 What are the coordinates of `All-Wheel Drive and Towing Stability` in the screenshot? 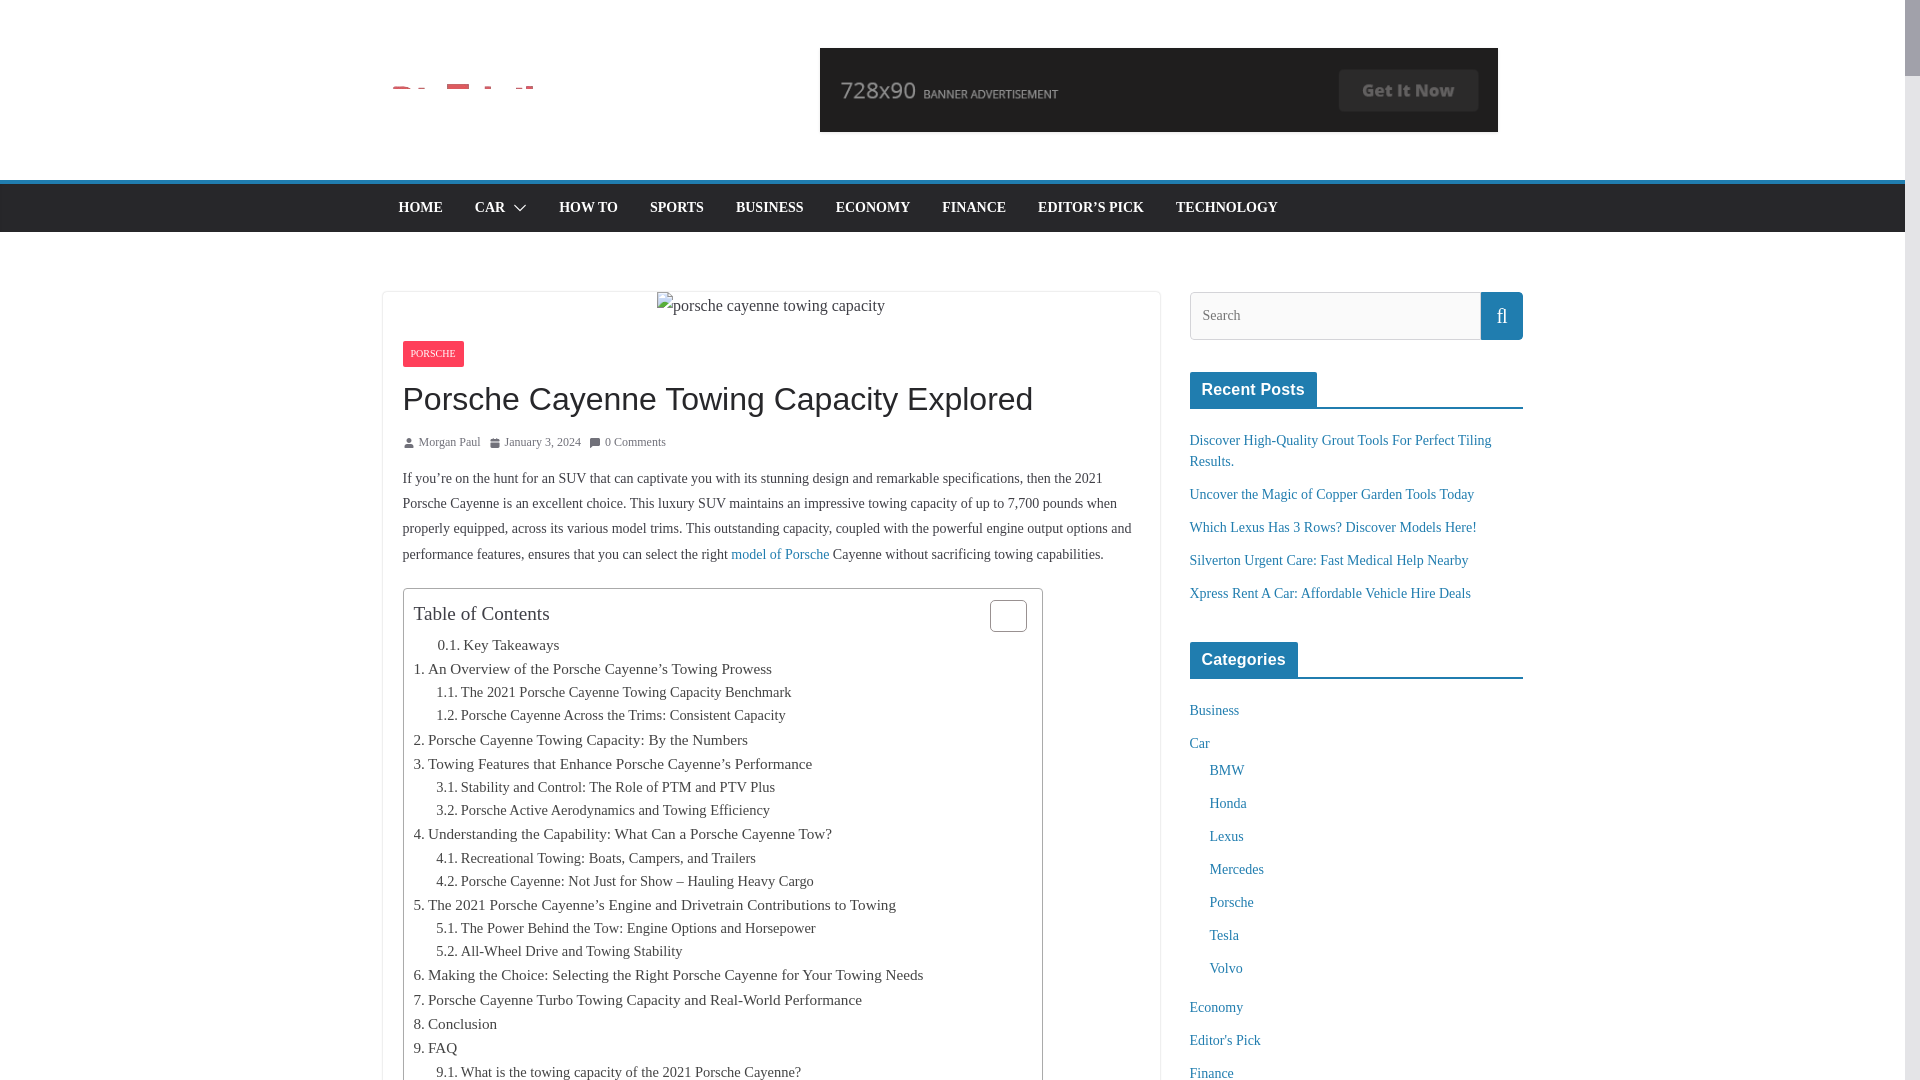 It's located at (558, 951).